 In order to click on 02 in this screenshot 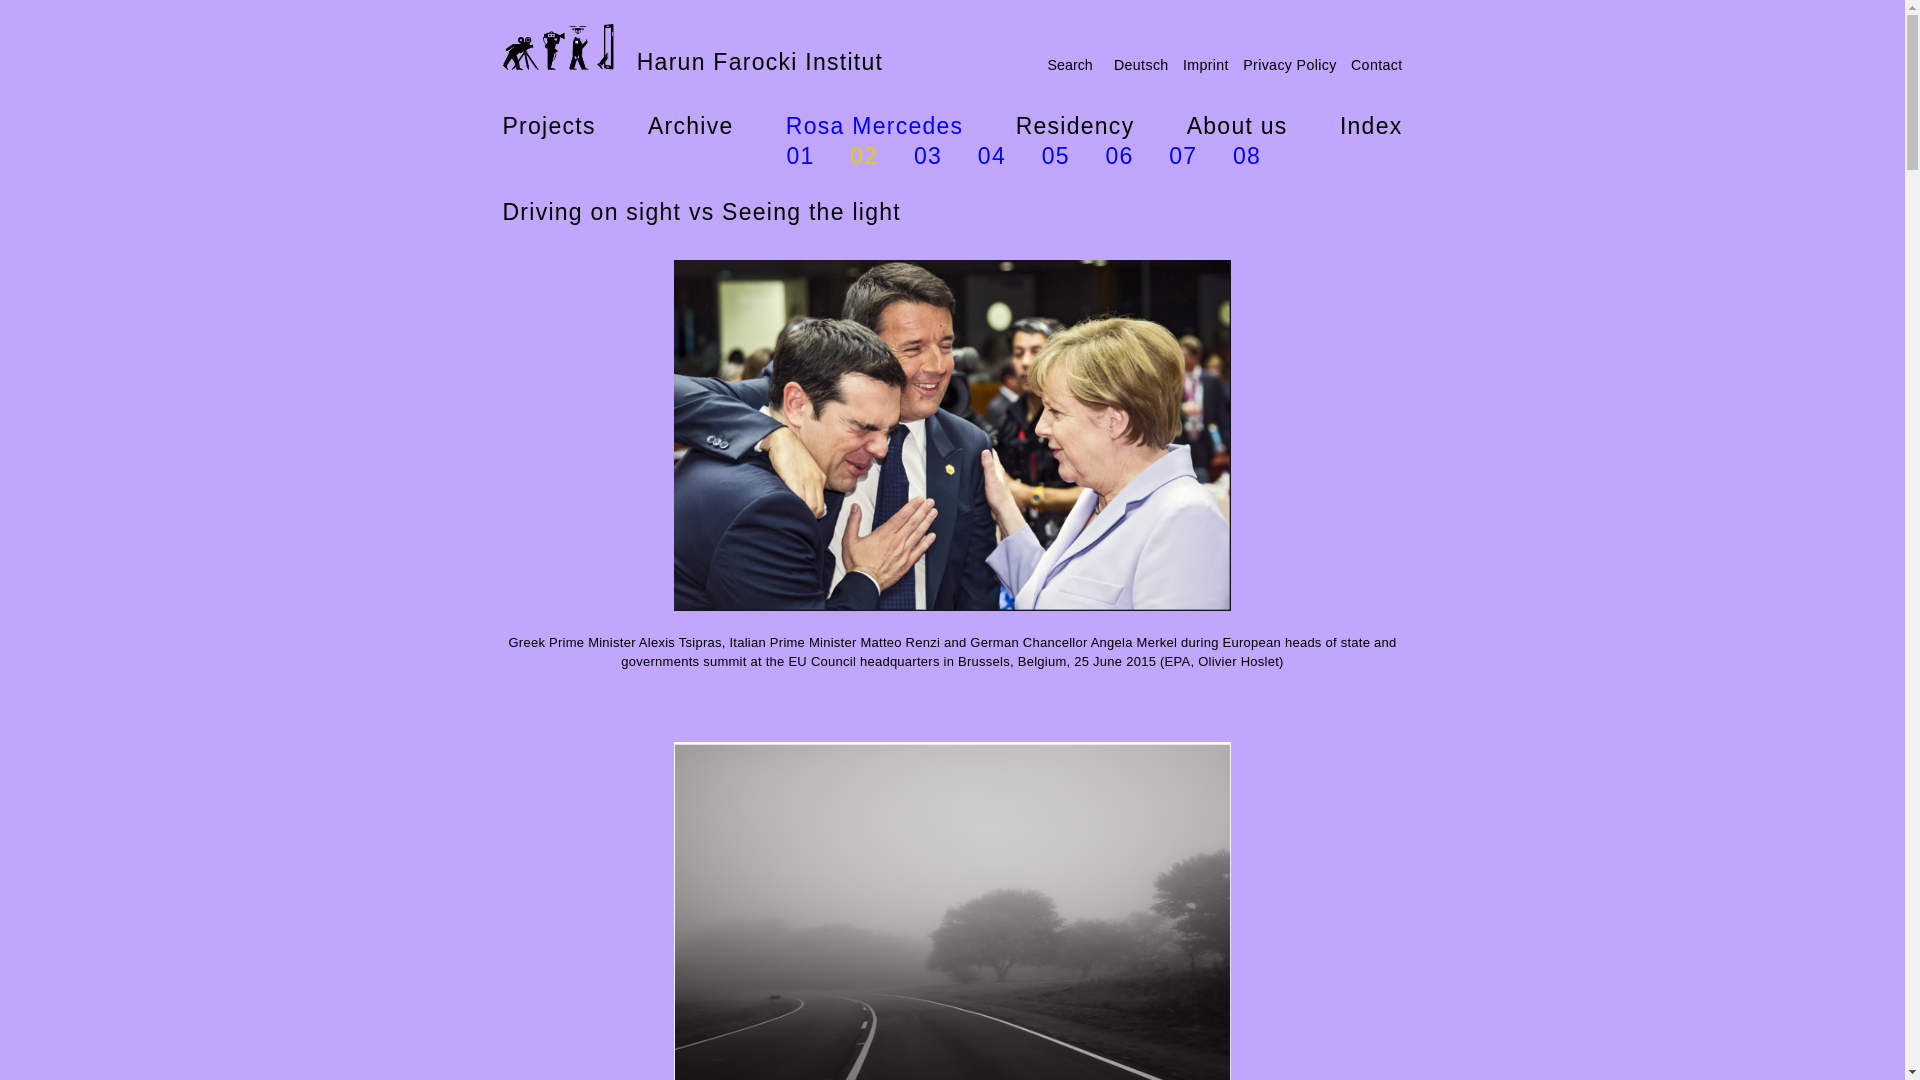, I will do `click(864, 155)`.